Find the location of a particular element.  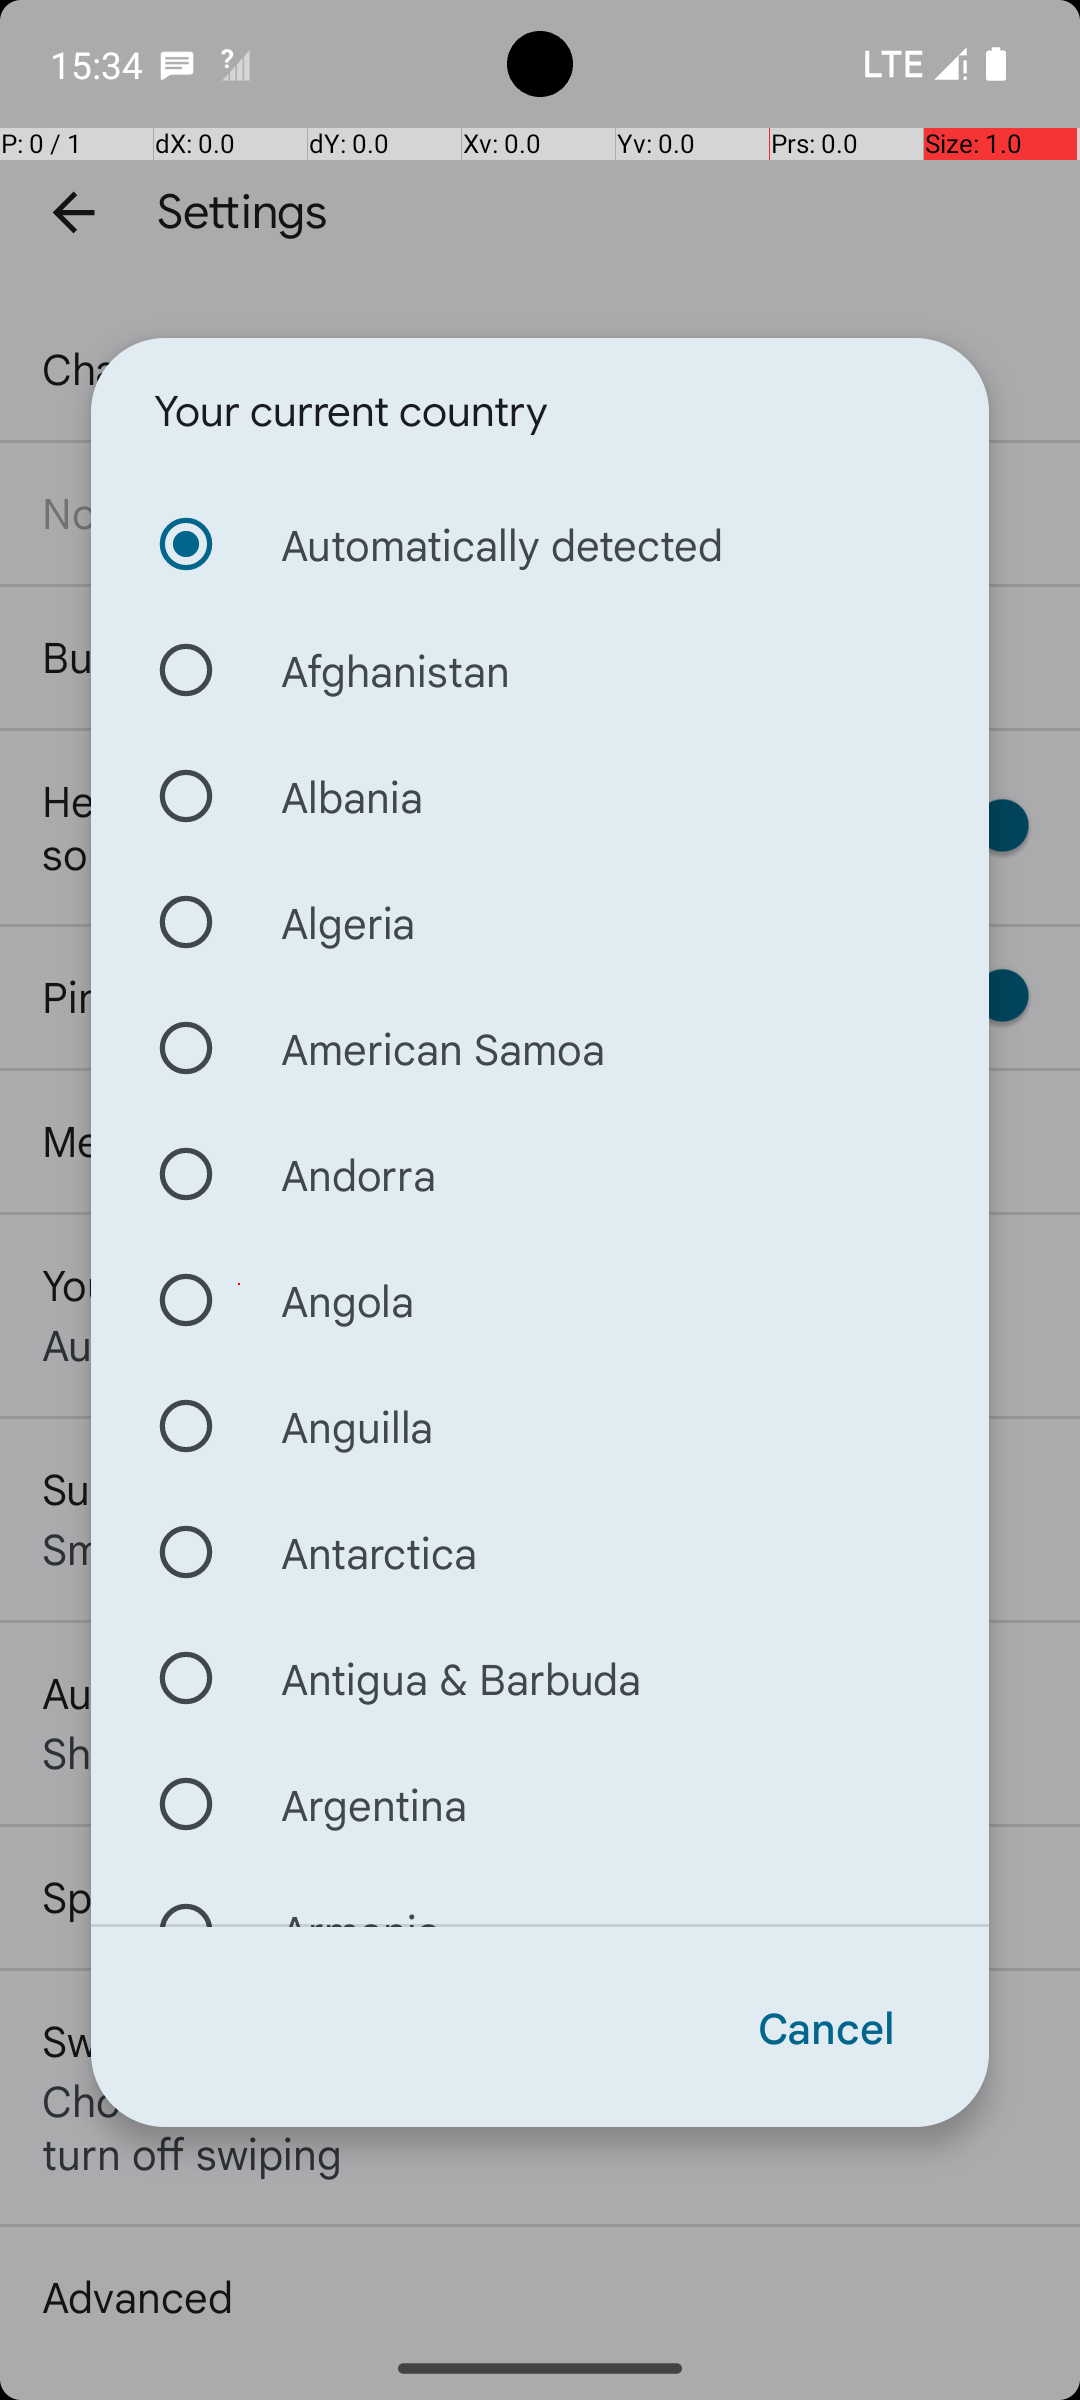

Argentina is located at coordinates (540, 1804).